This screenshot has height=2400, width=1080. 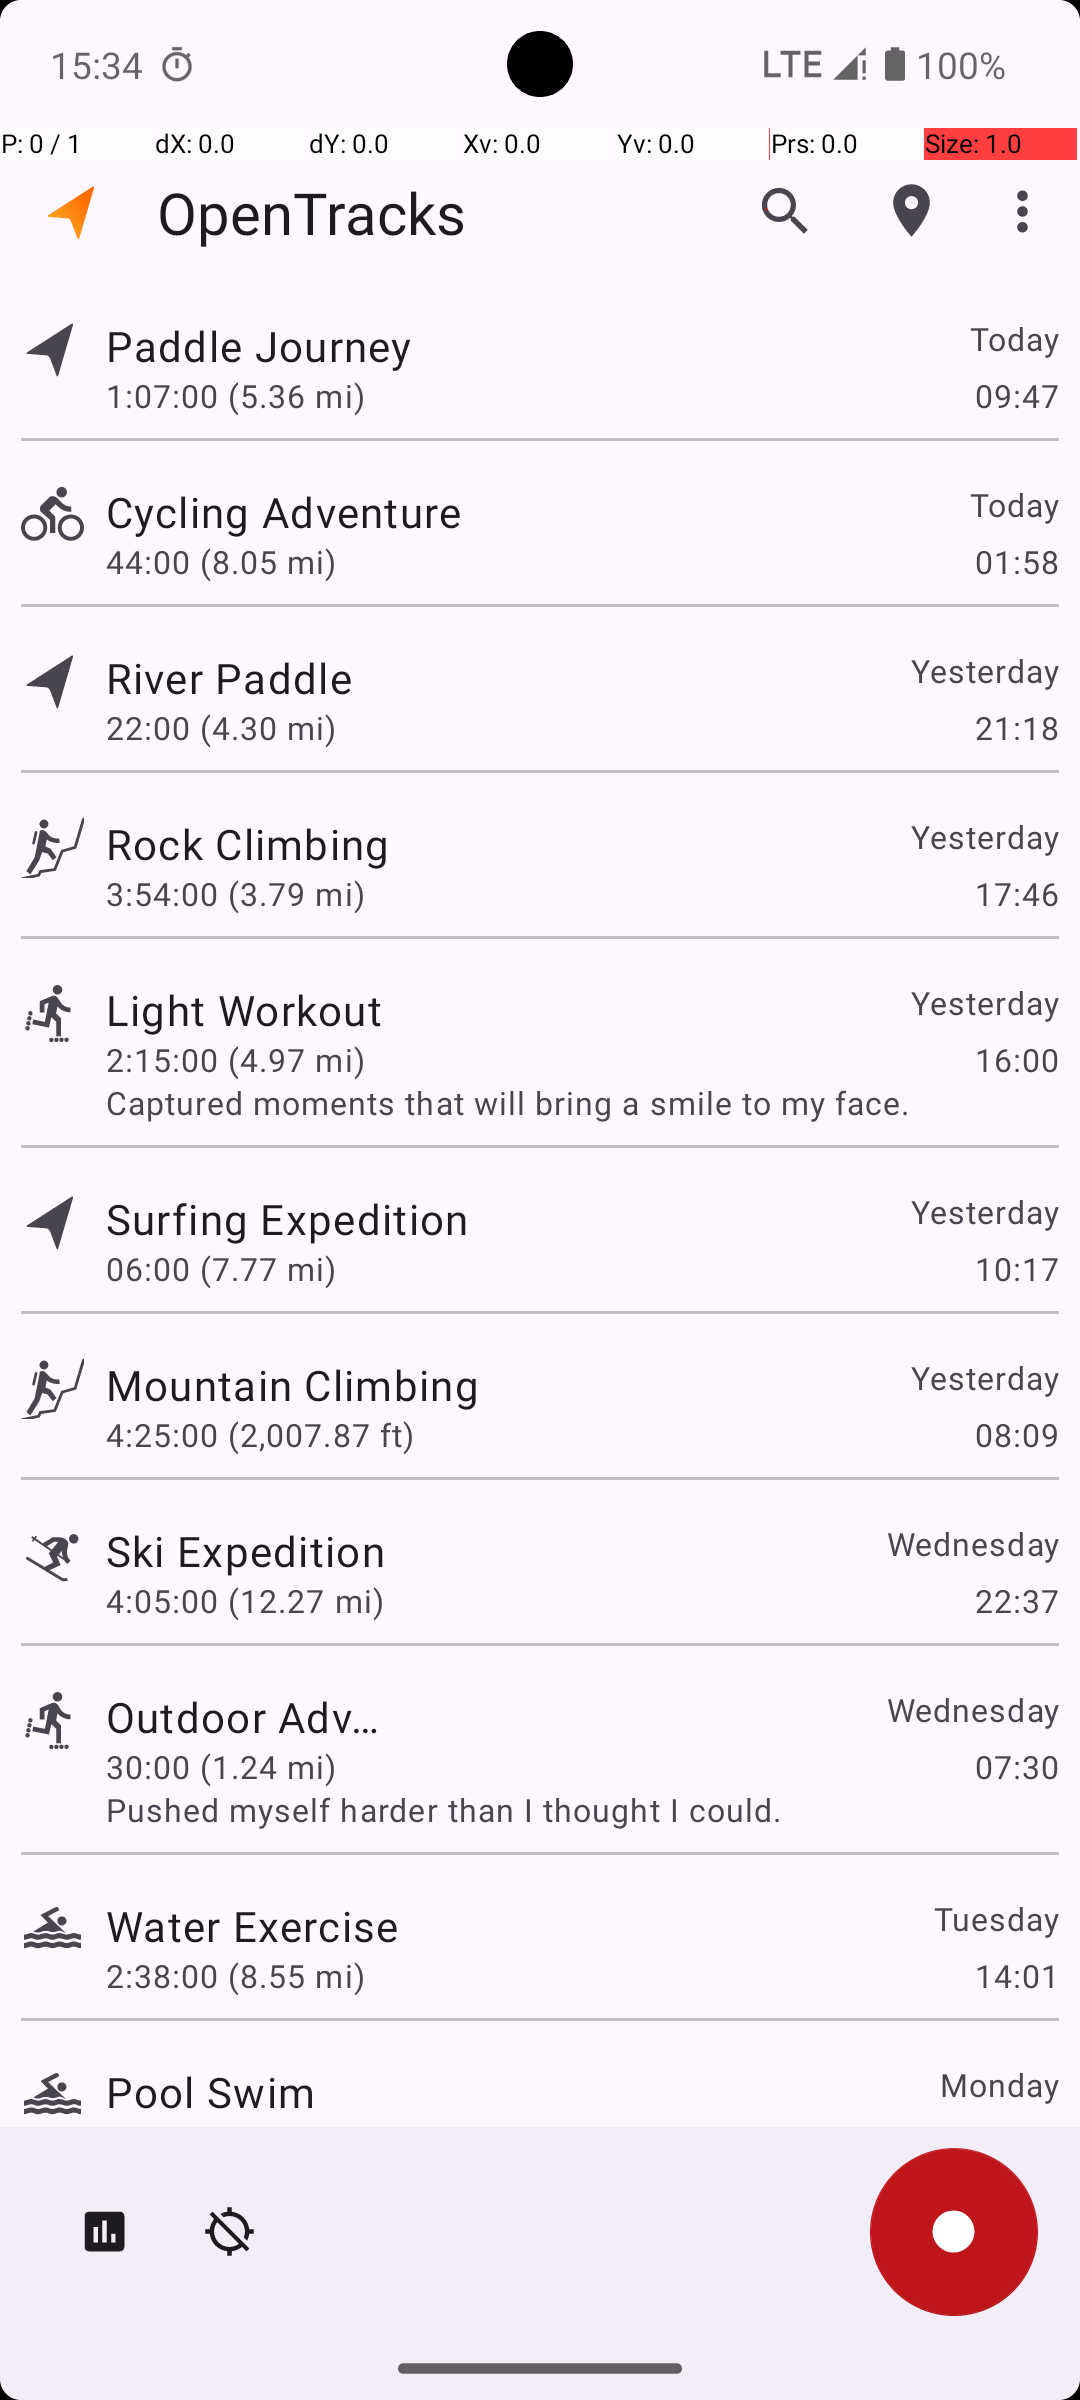 I want to click on 2:38:00 (8.55 mi), so click(x=236, y=1976).